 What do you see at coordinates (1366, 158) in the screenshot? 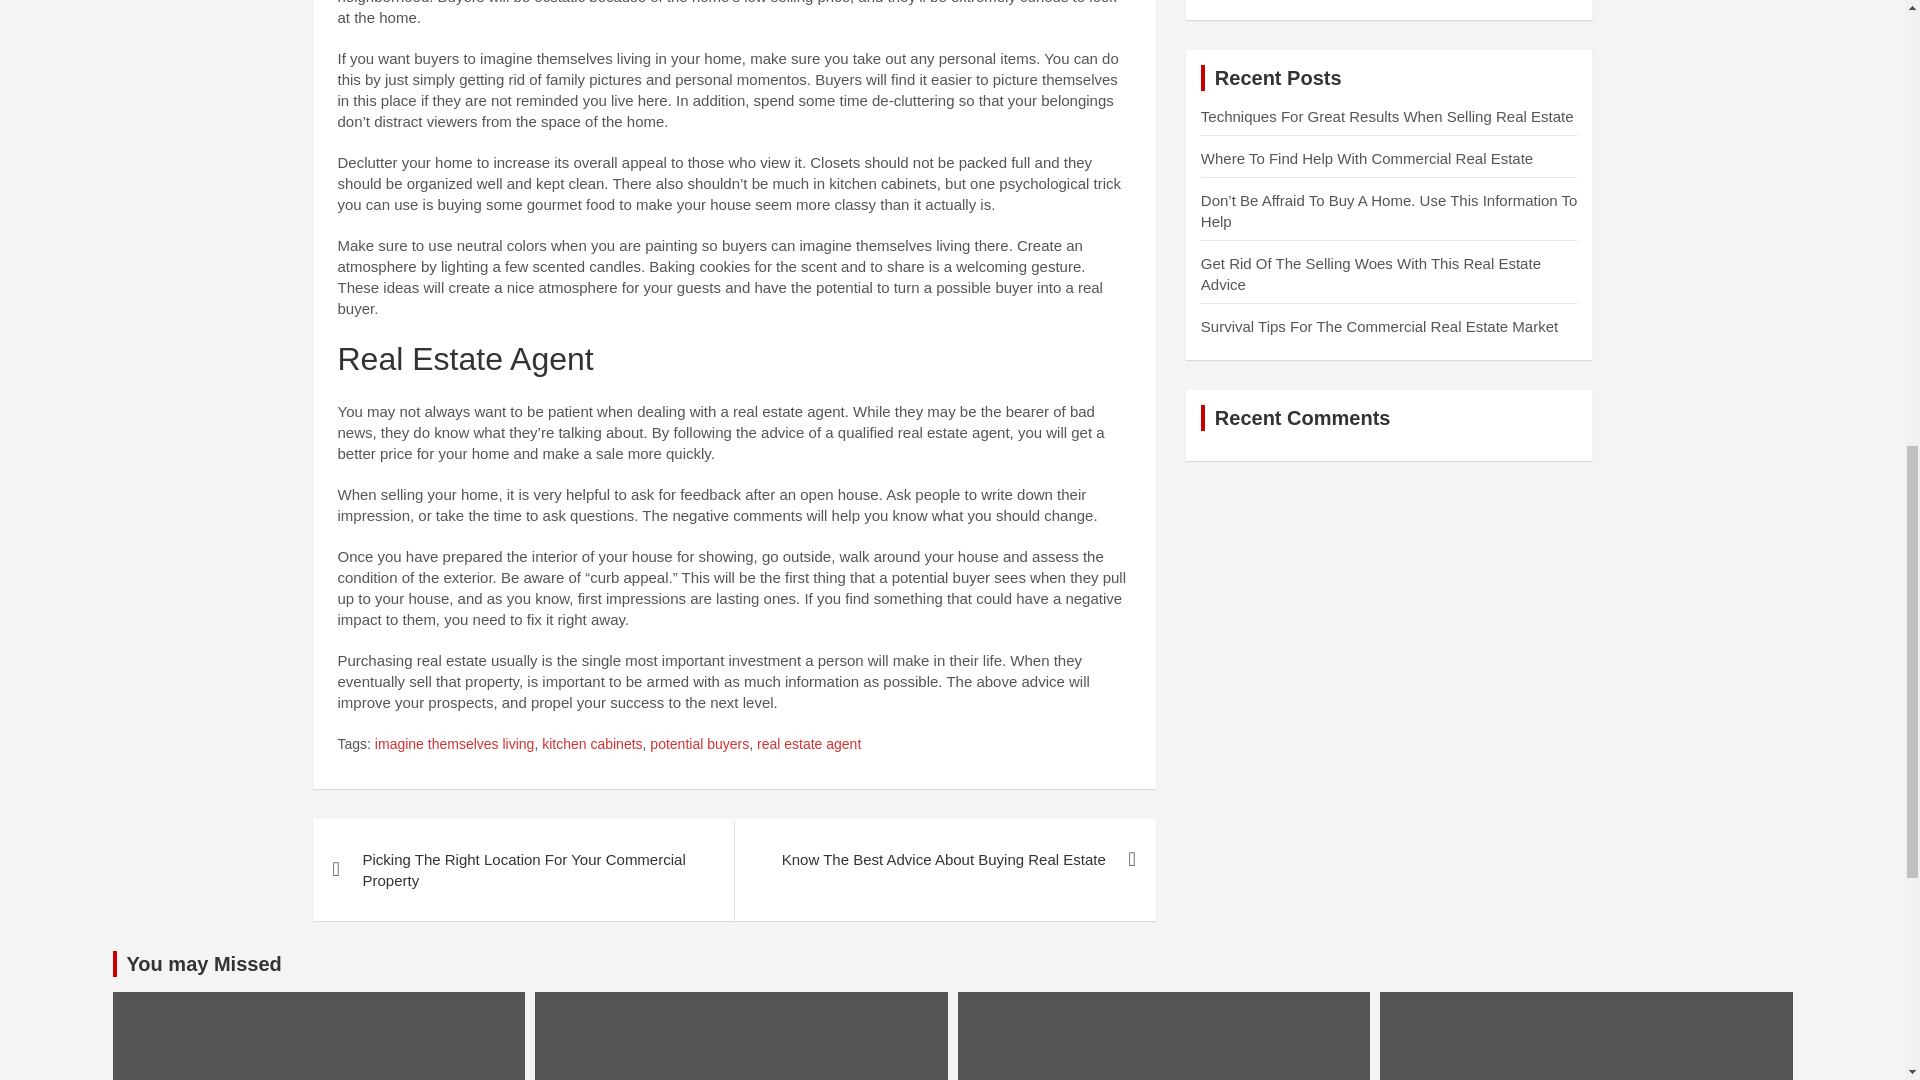
I see `Where To Find Help With Commercial Real Estate` at bounding box center [1366, 158].